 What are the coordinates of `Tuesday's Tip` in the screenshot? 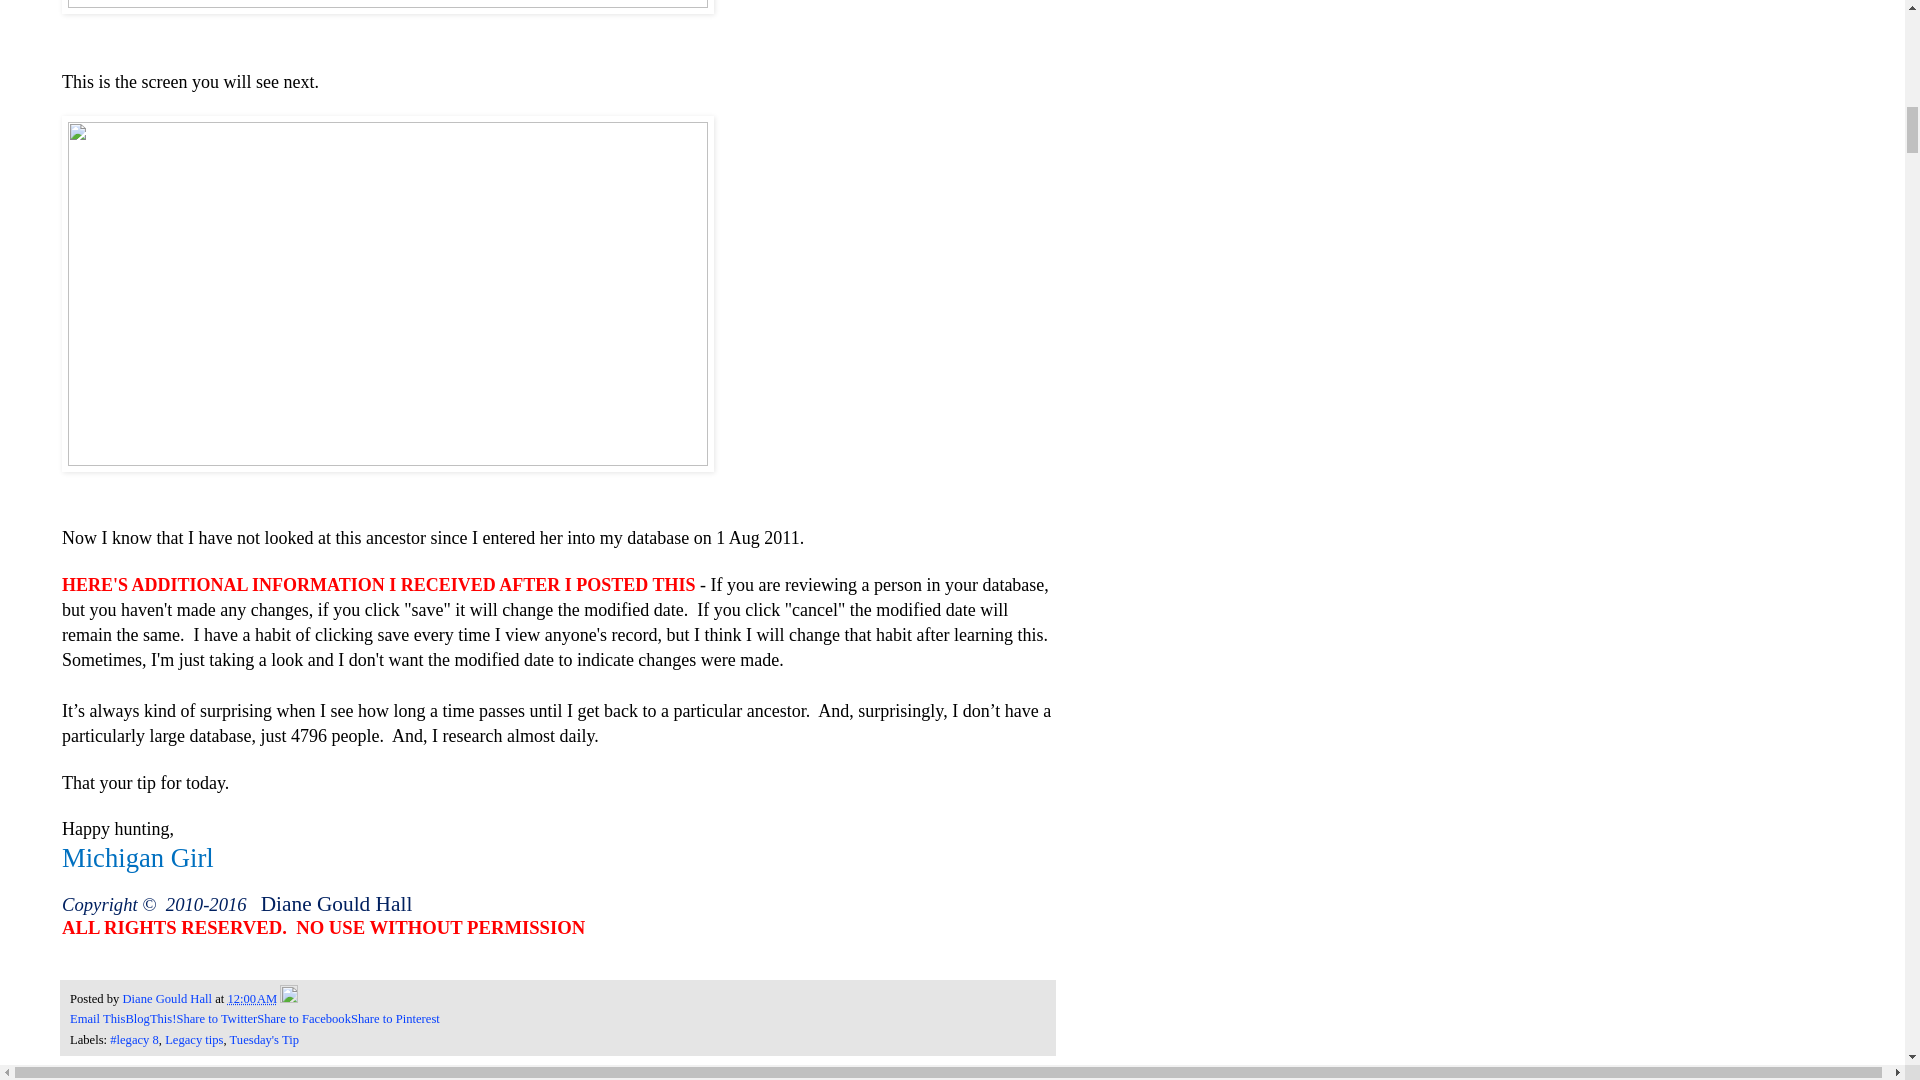 It's located at (264, 1039).